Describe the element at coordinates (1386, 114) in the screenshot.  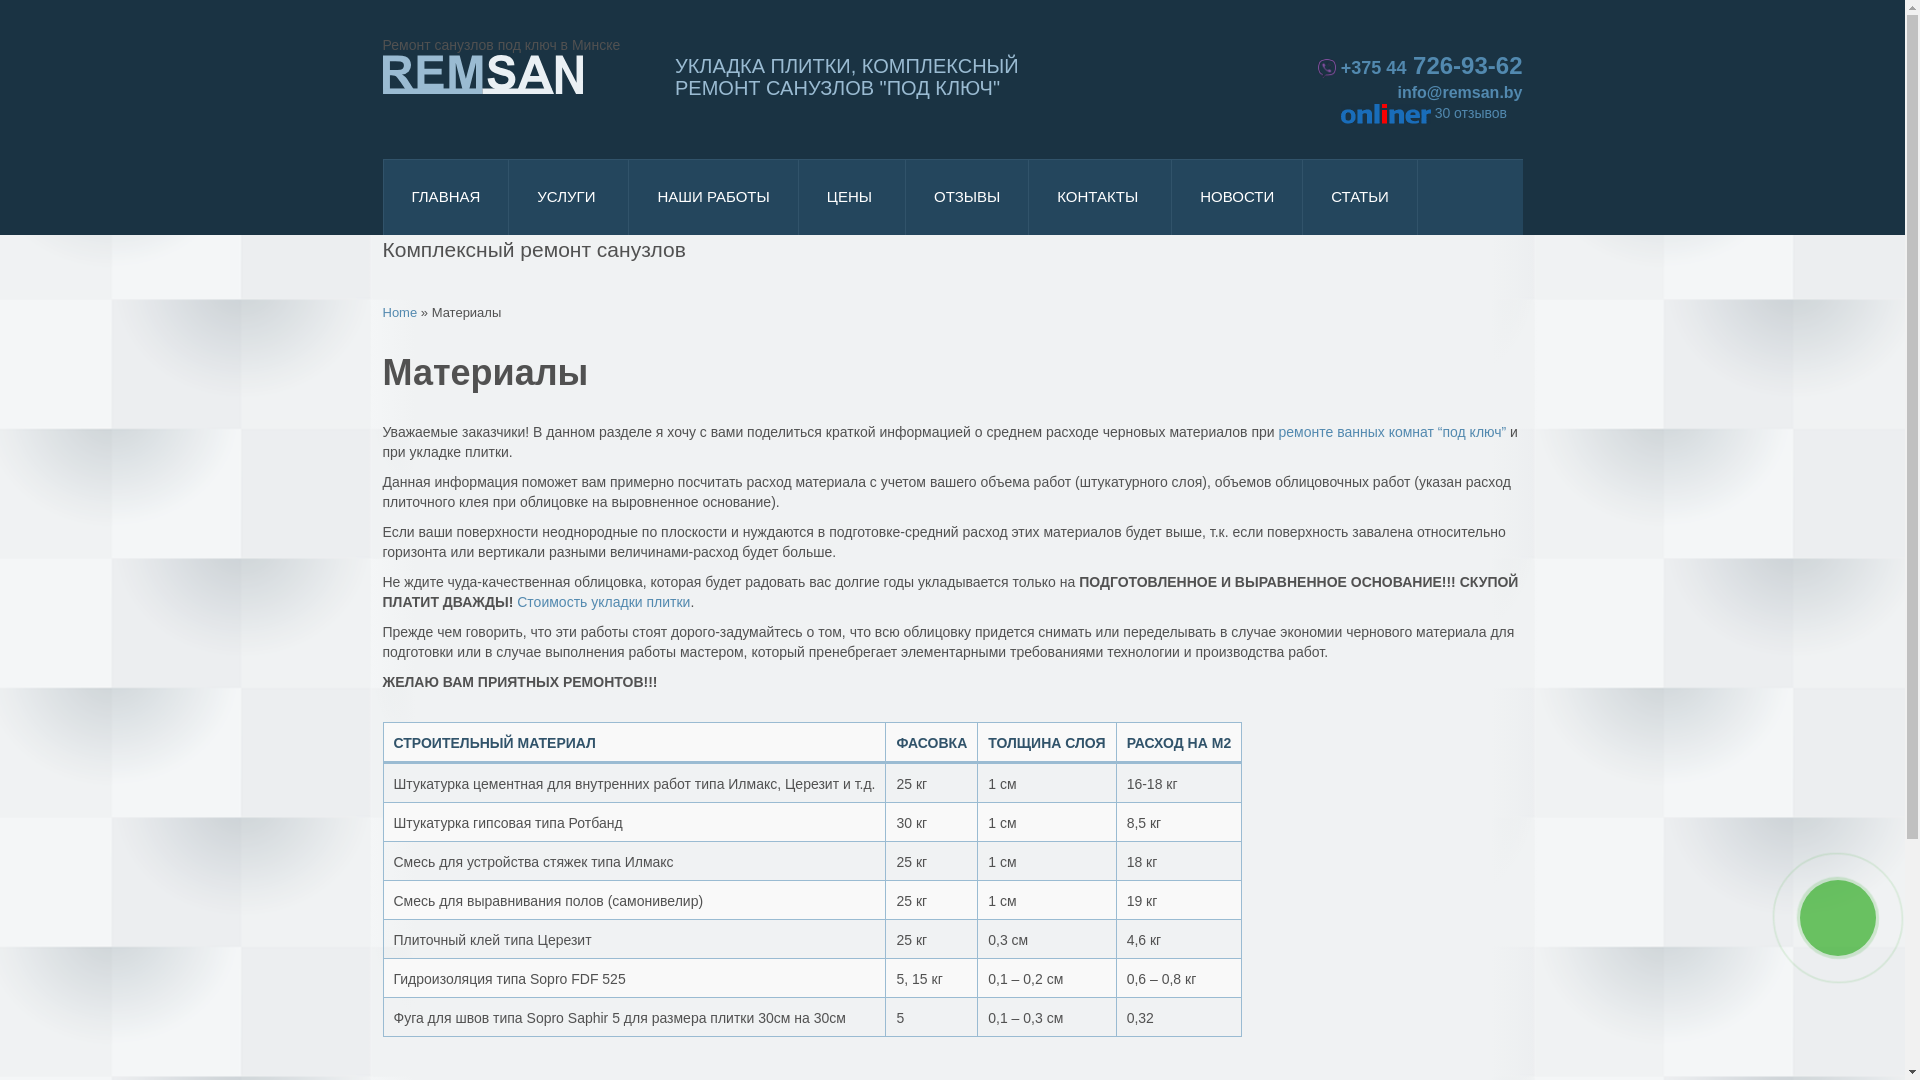
I see `Onliner` at that location.